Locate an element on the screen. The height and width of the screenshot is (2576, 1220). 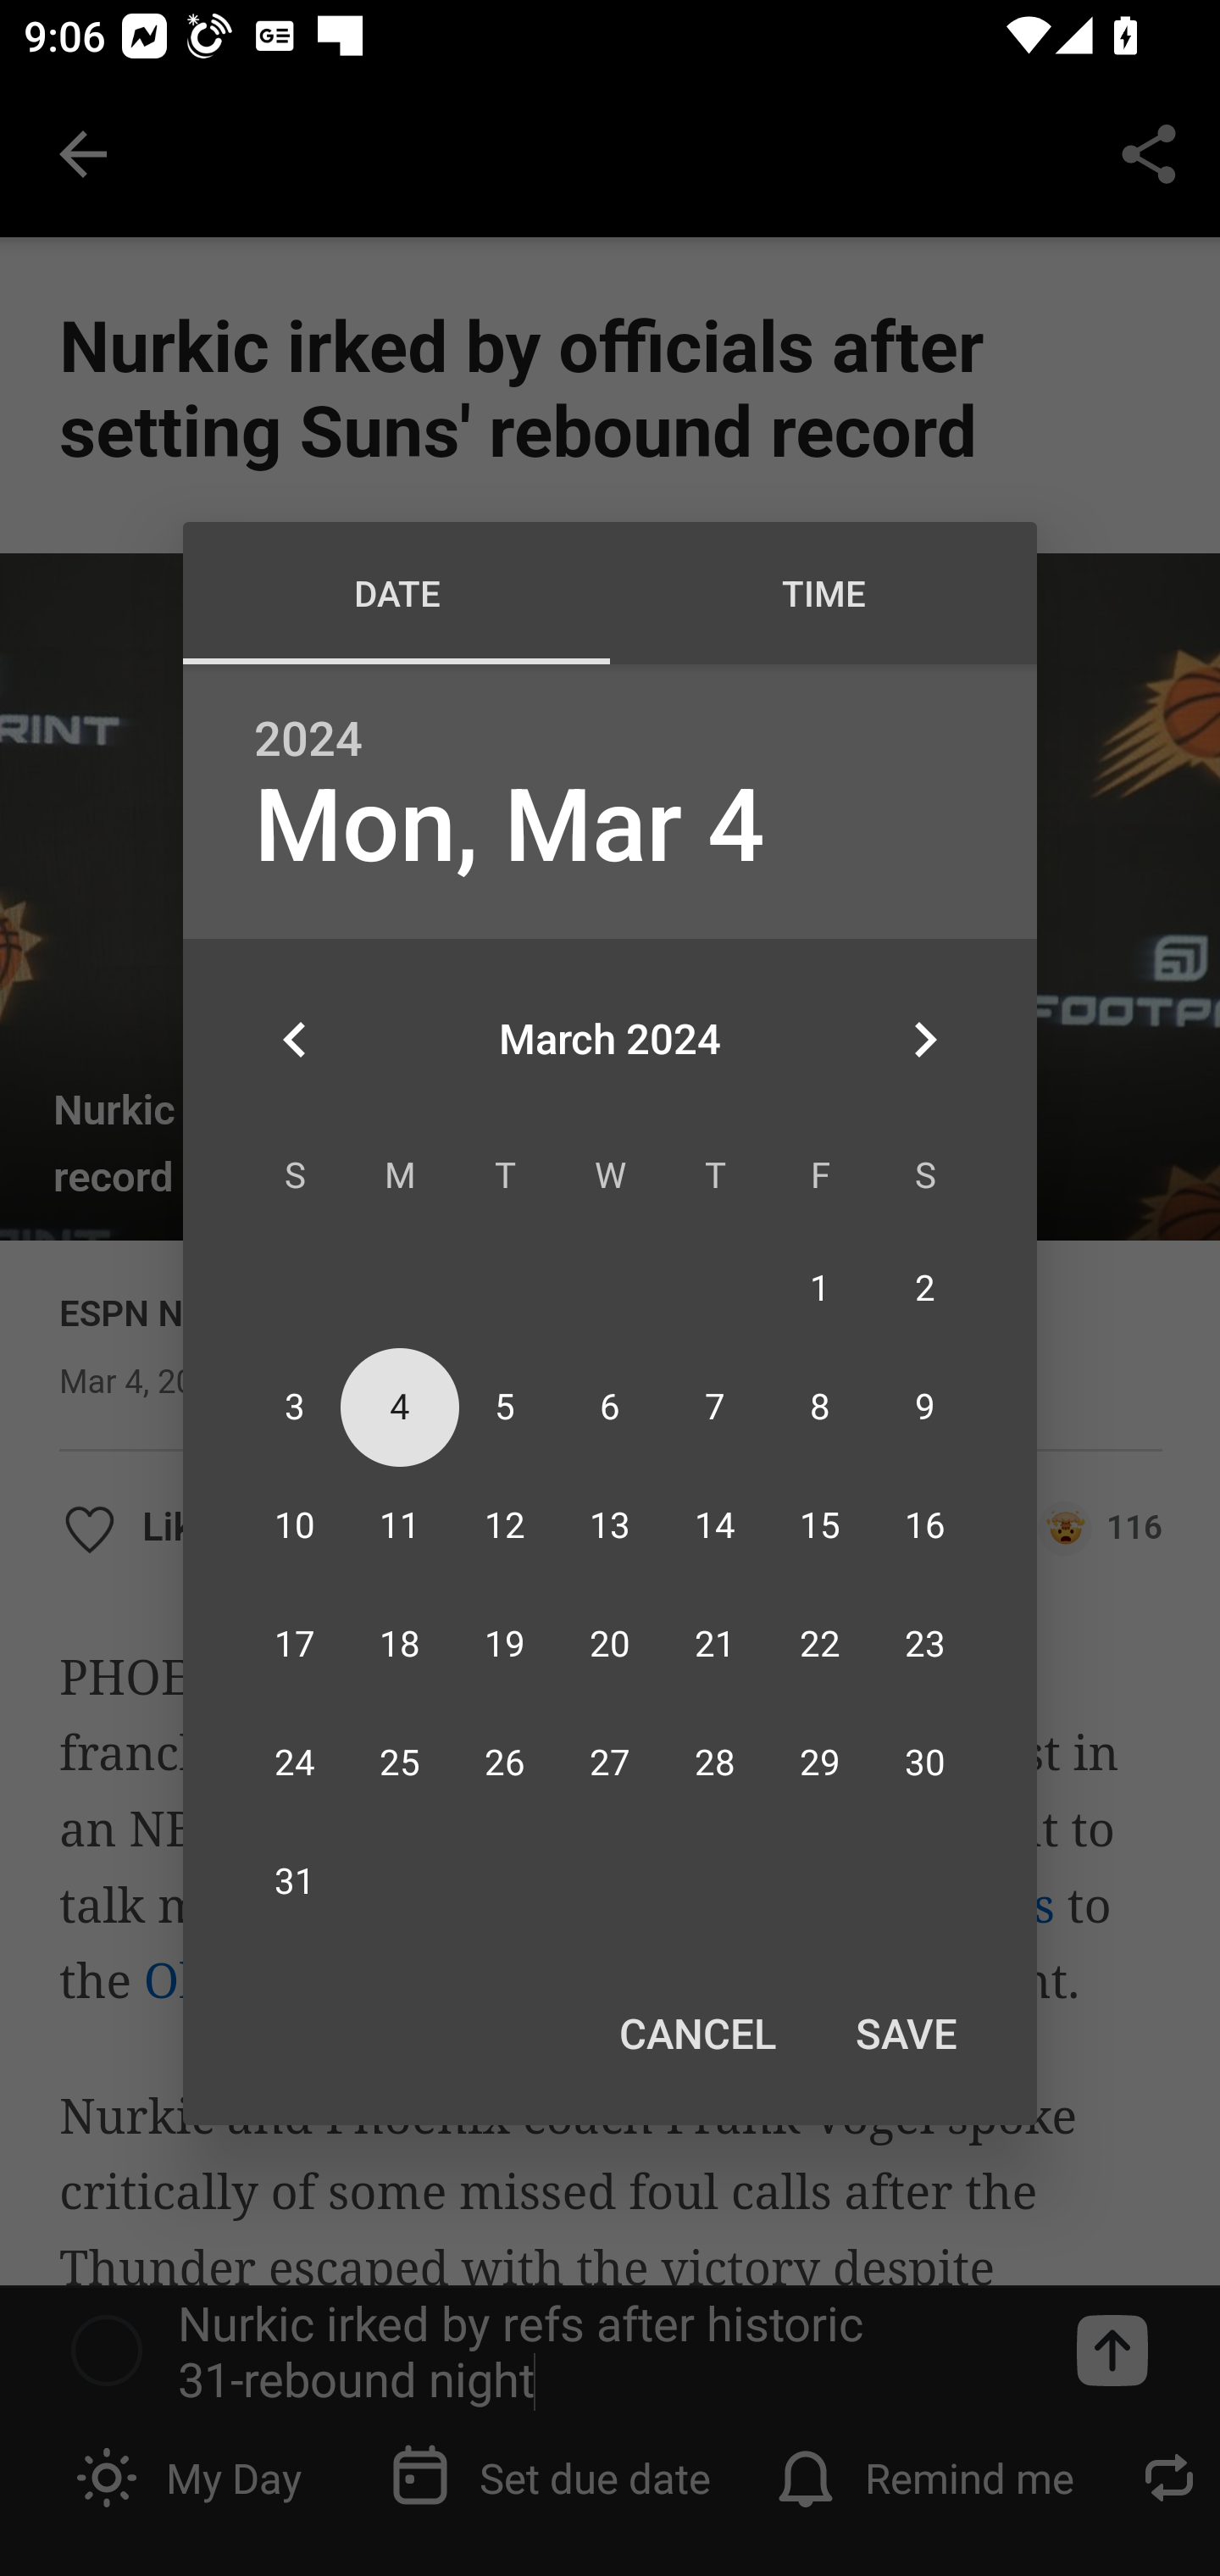
17 17 March 2024 is located at coordinates (295, 1644).